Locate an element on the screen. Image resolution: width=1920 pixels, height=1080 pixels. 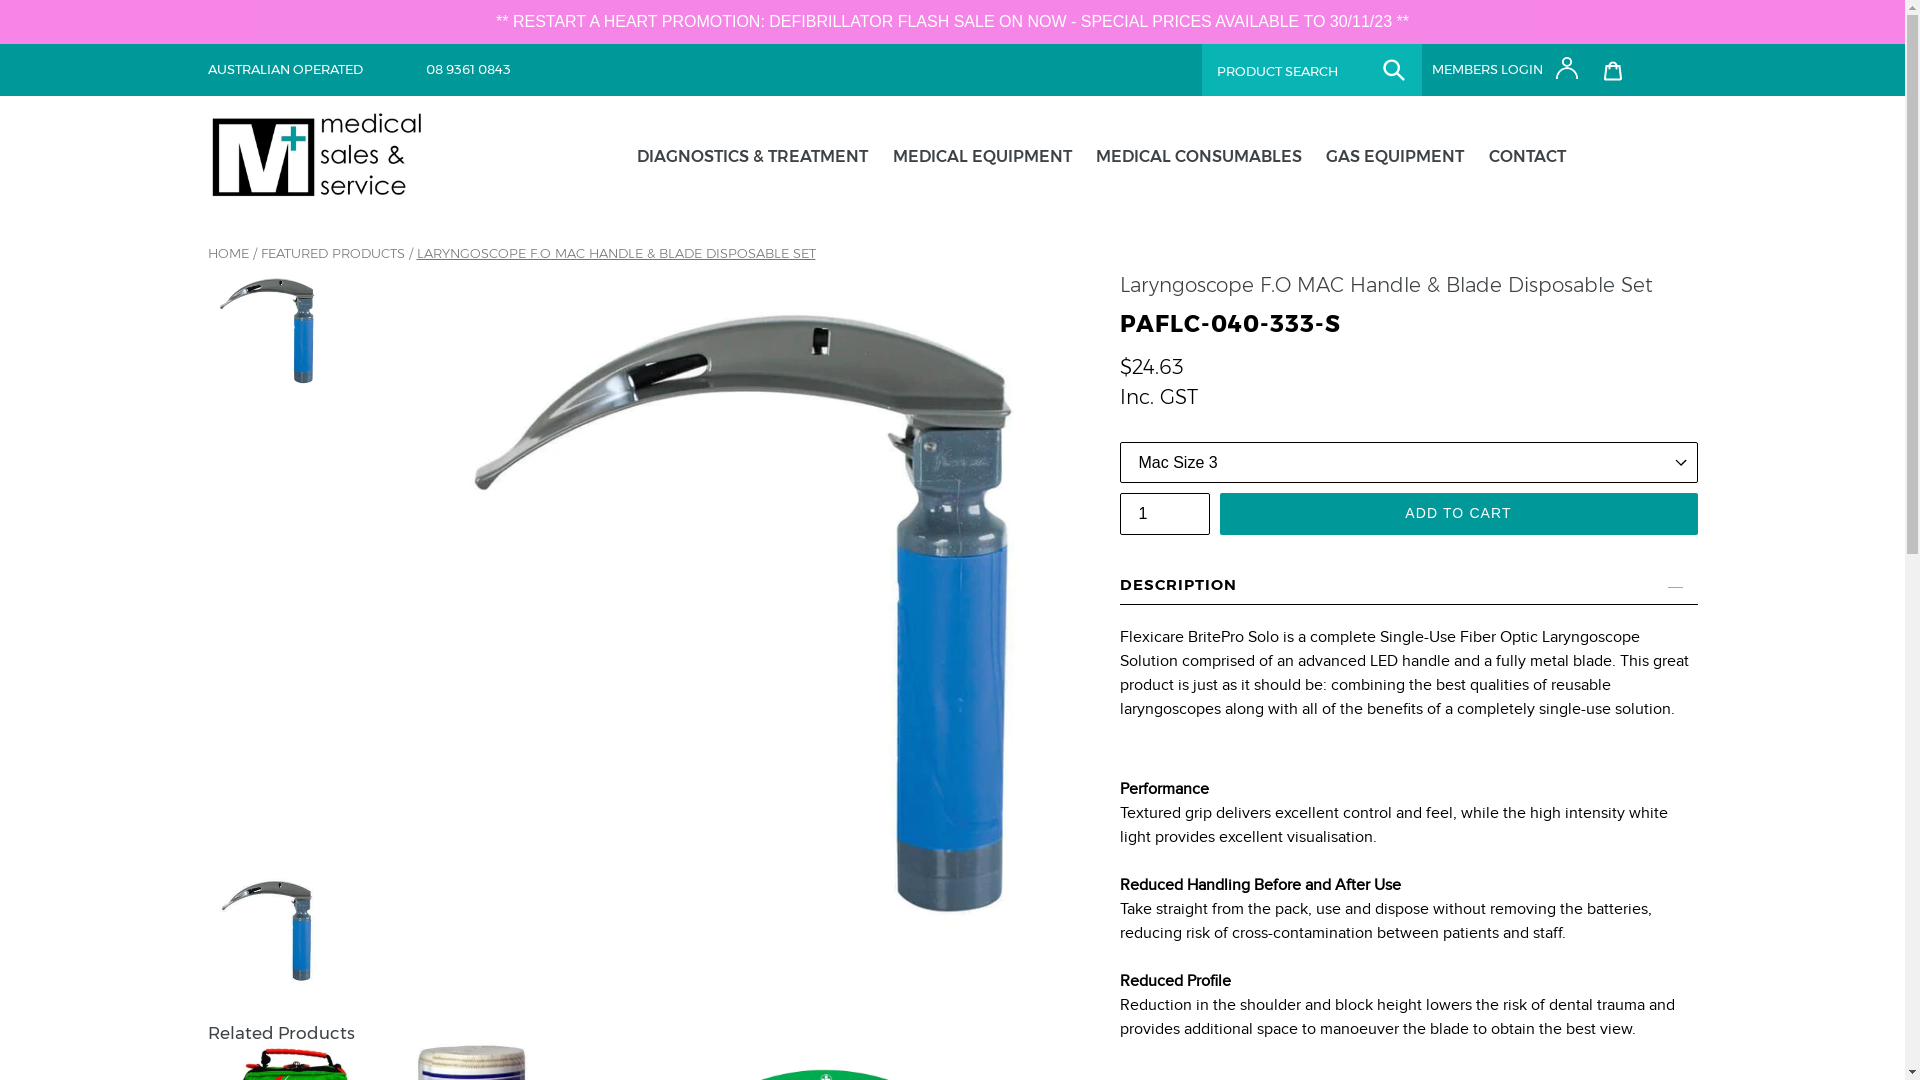
FEATURED PRODUCTS is located at coordinates (332, 253).